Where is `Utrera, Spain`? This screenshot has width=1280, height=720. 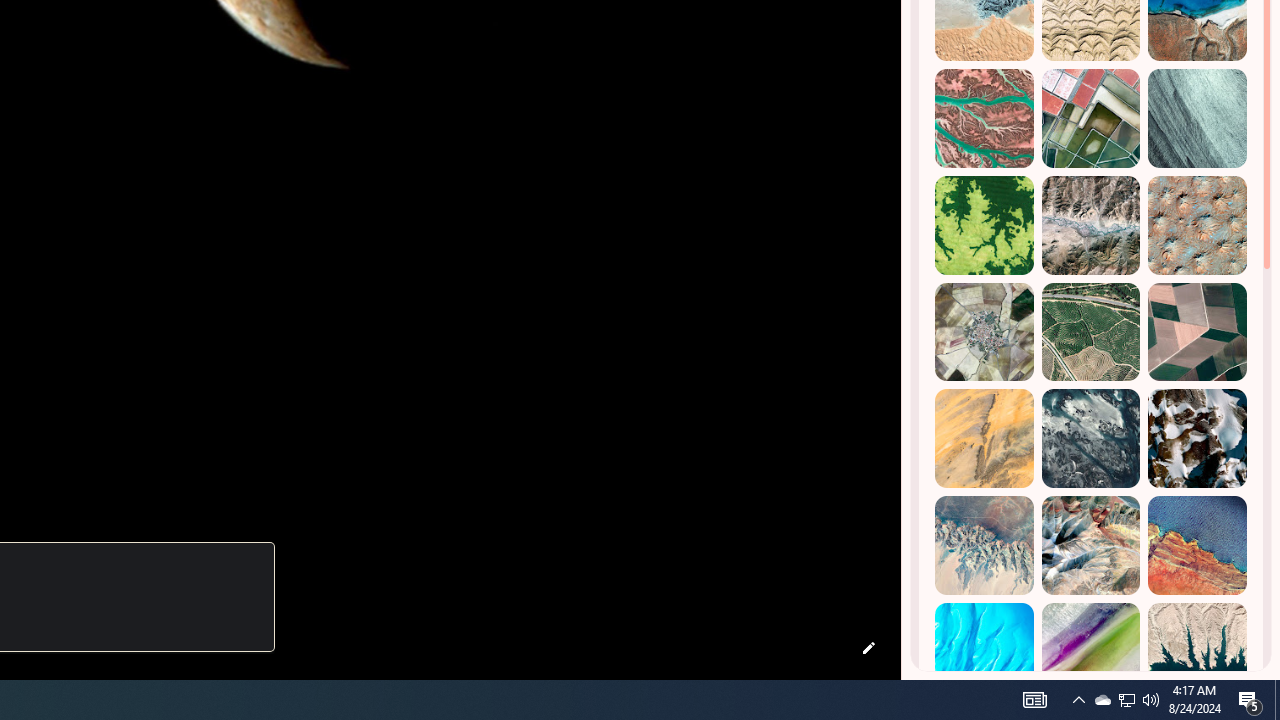 Utrera, Spain is located at coordinates (1197, 332).